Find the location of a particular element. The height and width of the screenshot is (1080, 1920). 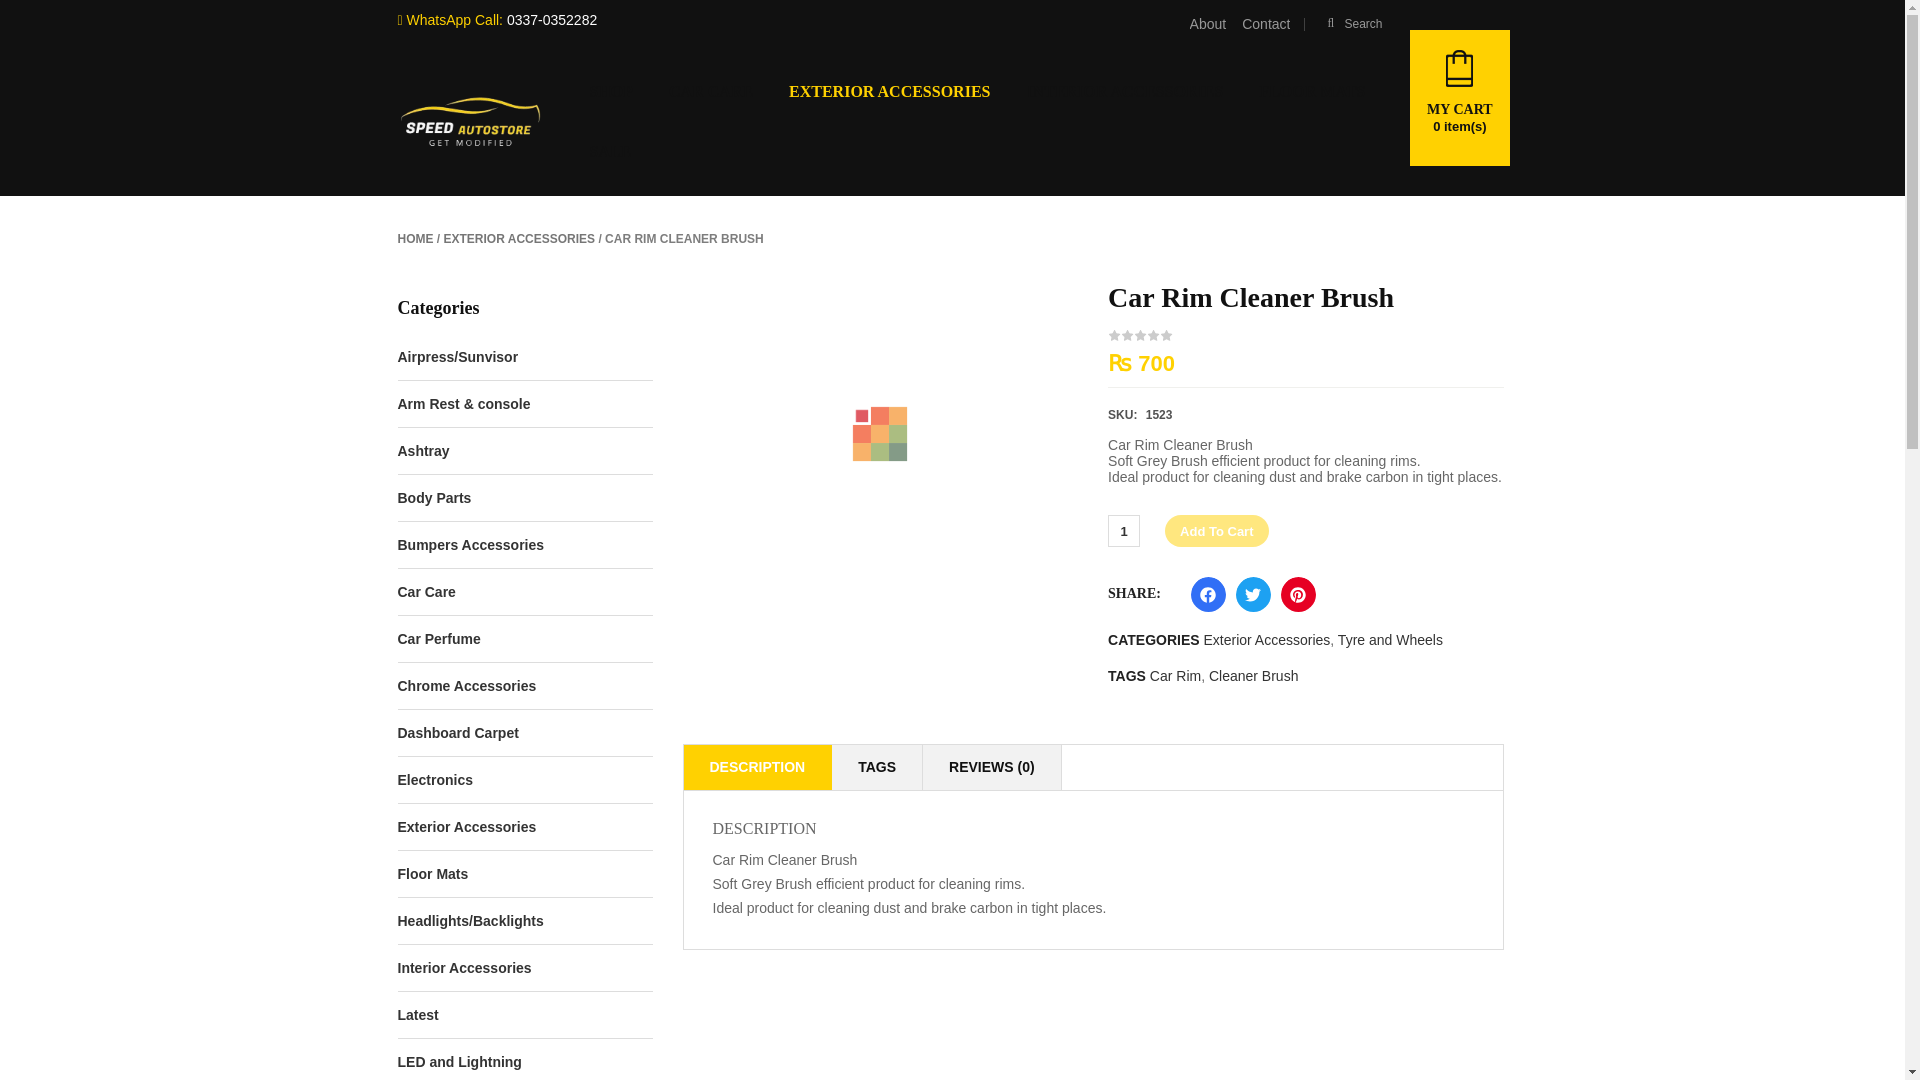

Car Rim Cleaner Brush is located at coordinates (879, 486).